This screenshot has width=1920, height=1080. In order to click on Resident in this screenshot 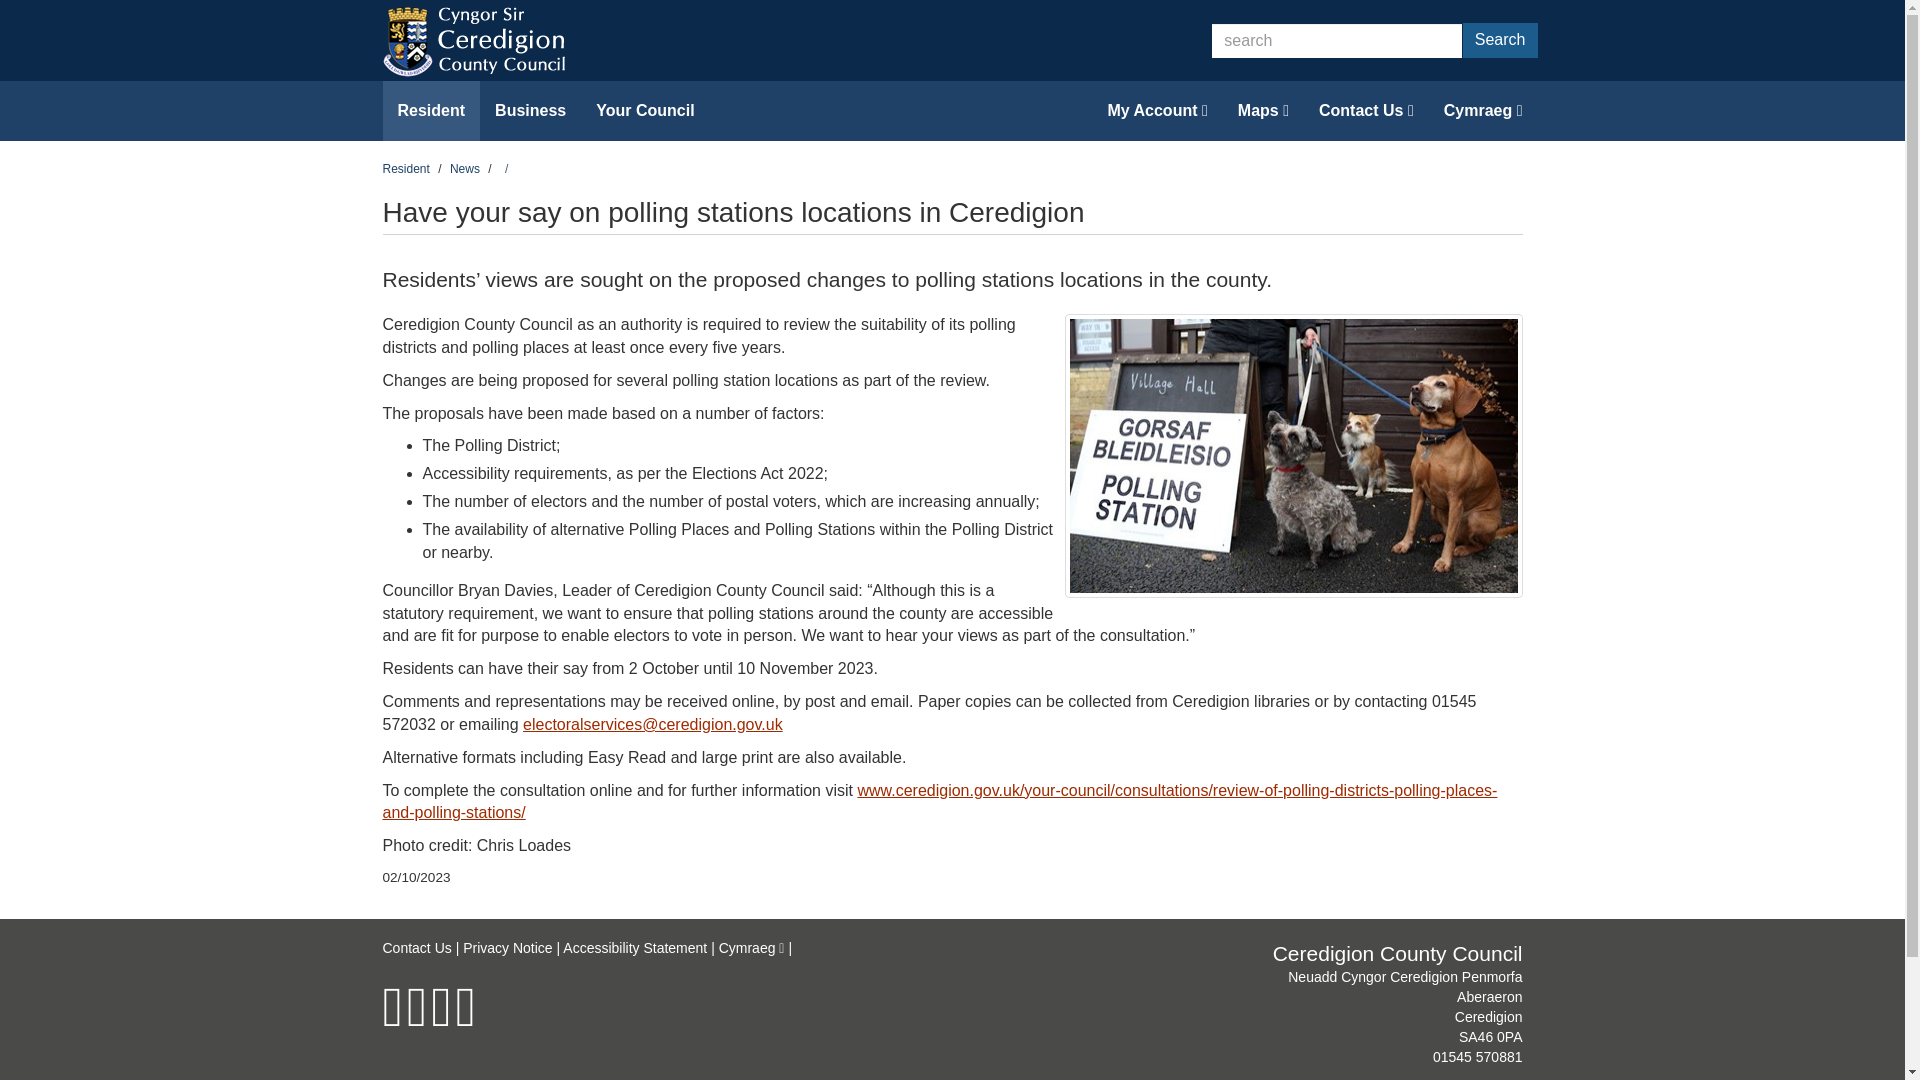, I will do `click(431, 111)`.